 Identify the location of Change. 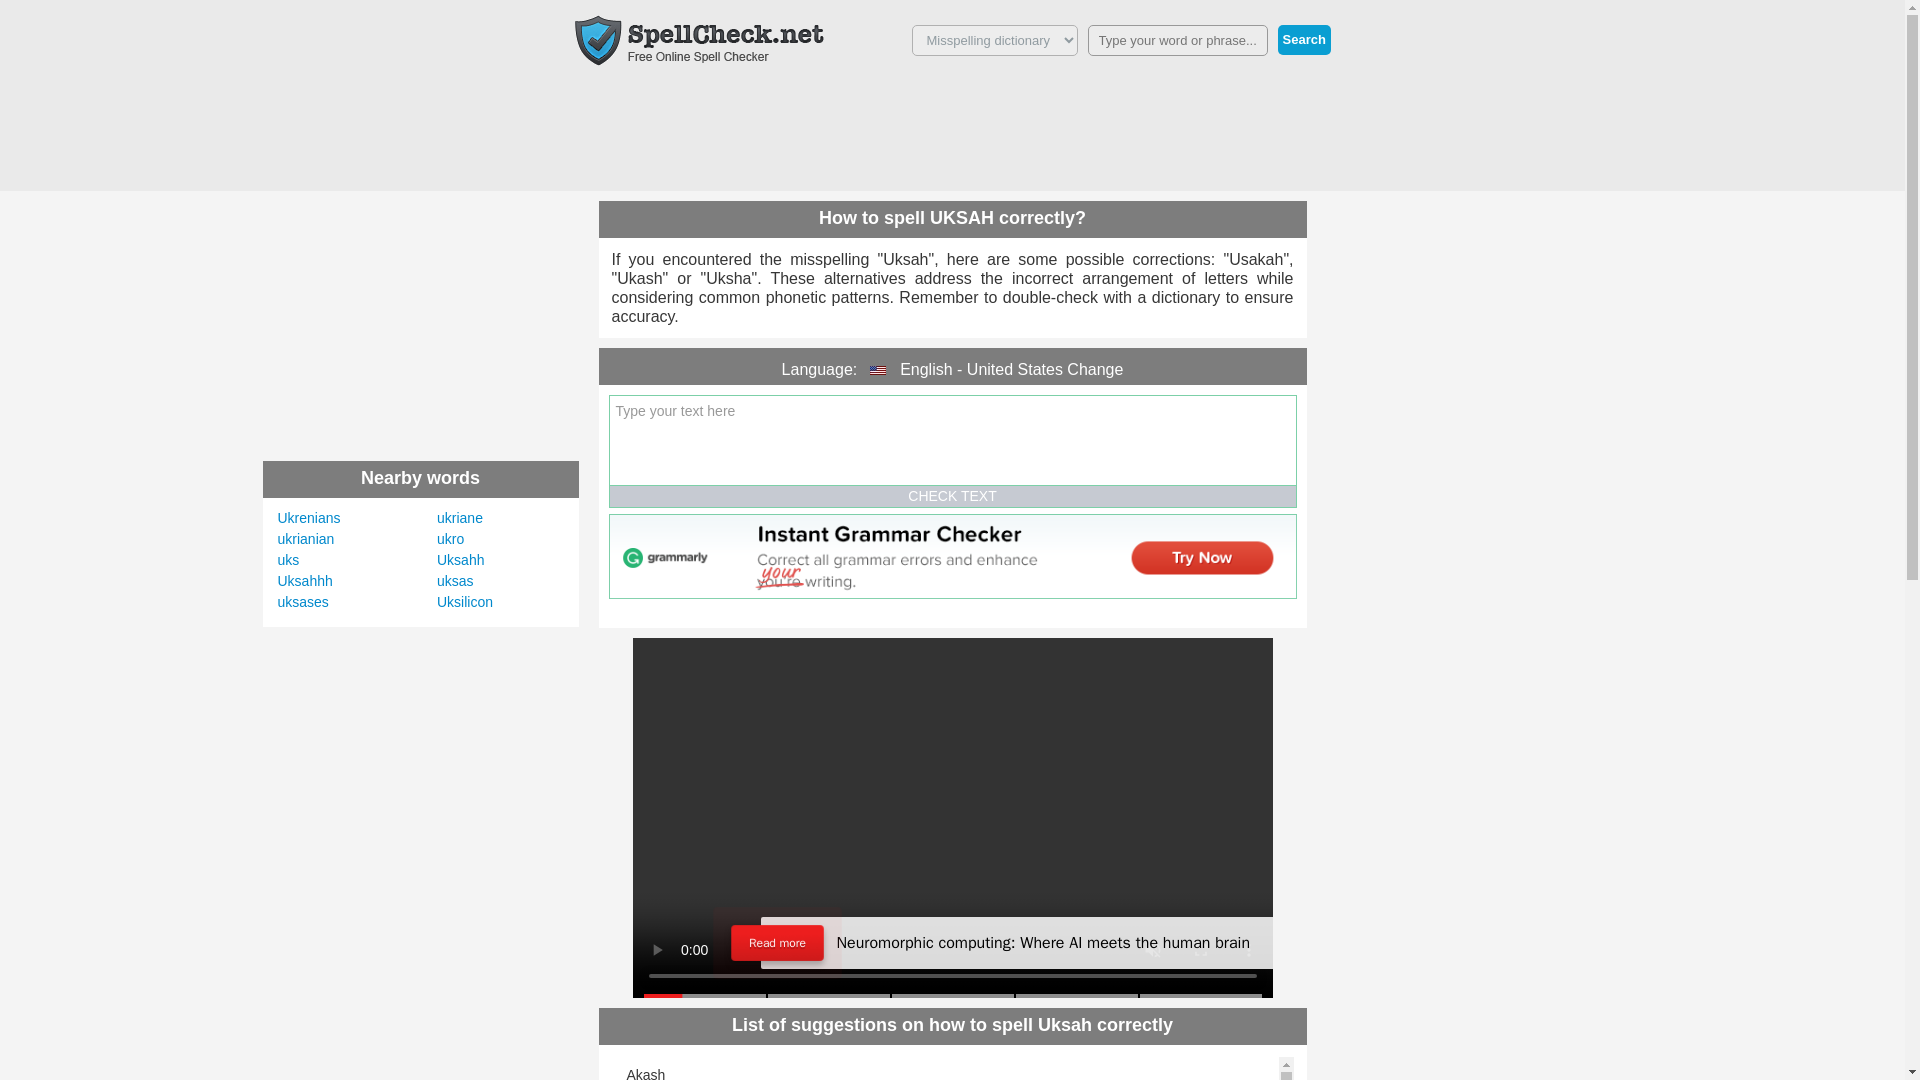
(1095, 369).